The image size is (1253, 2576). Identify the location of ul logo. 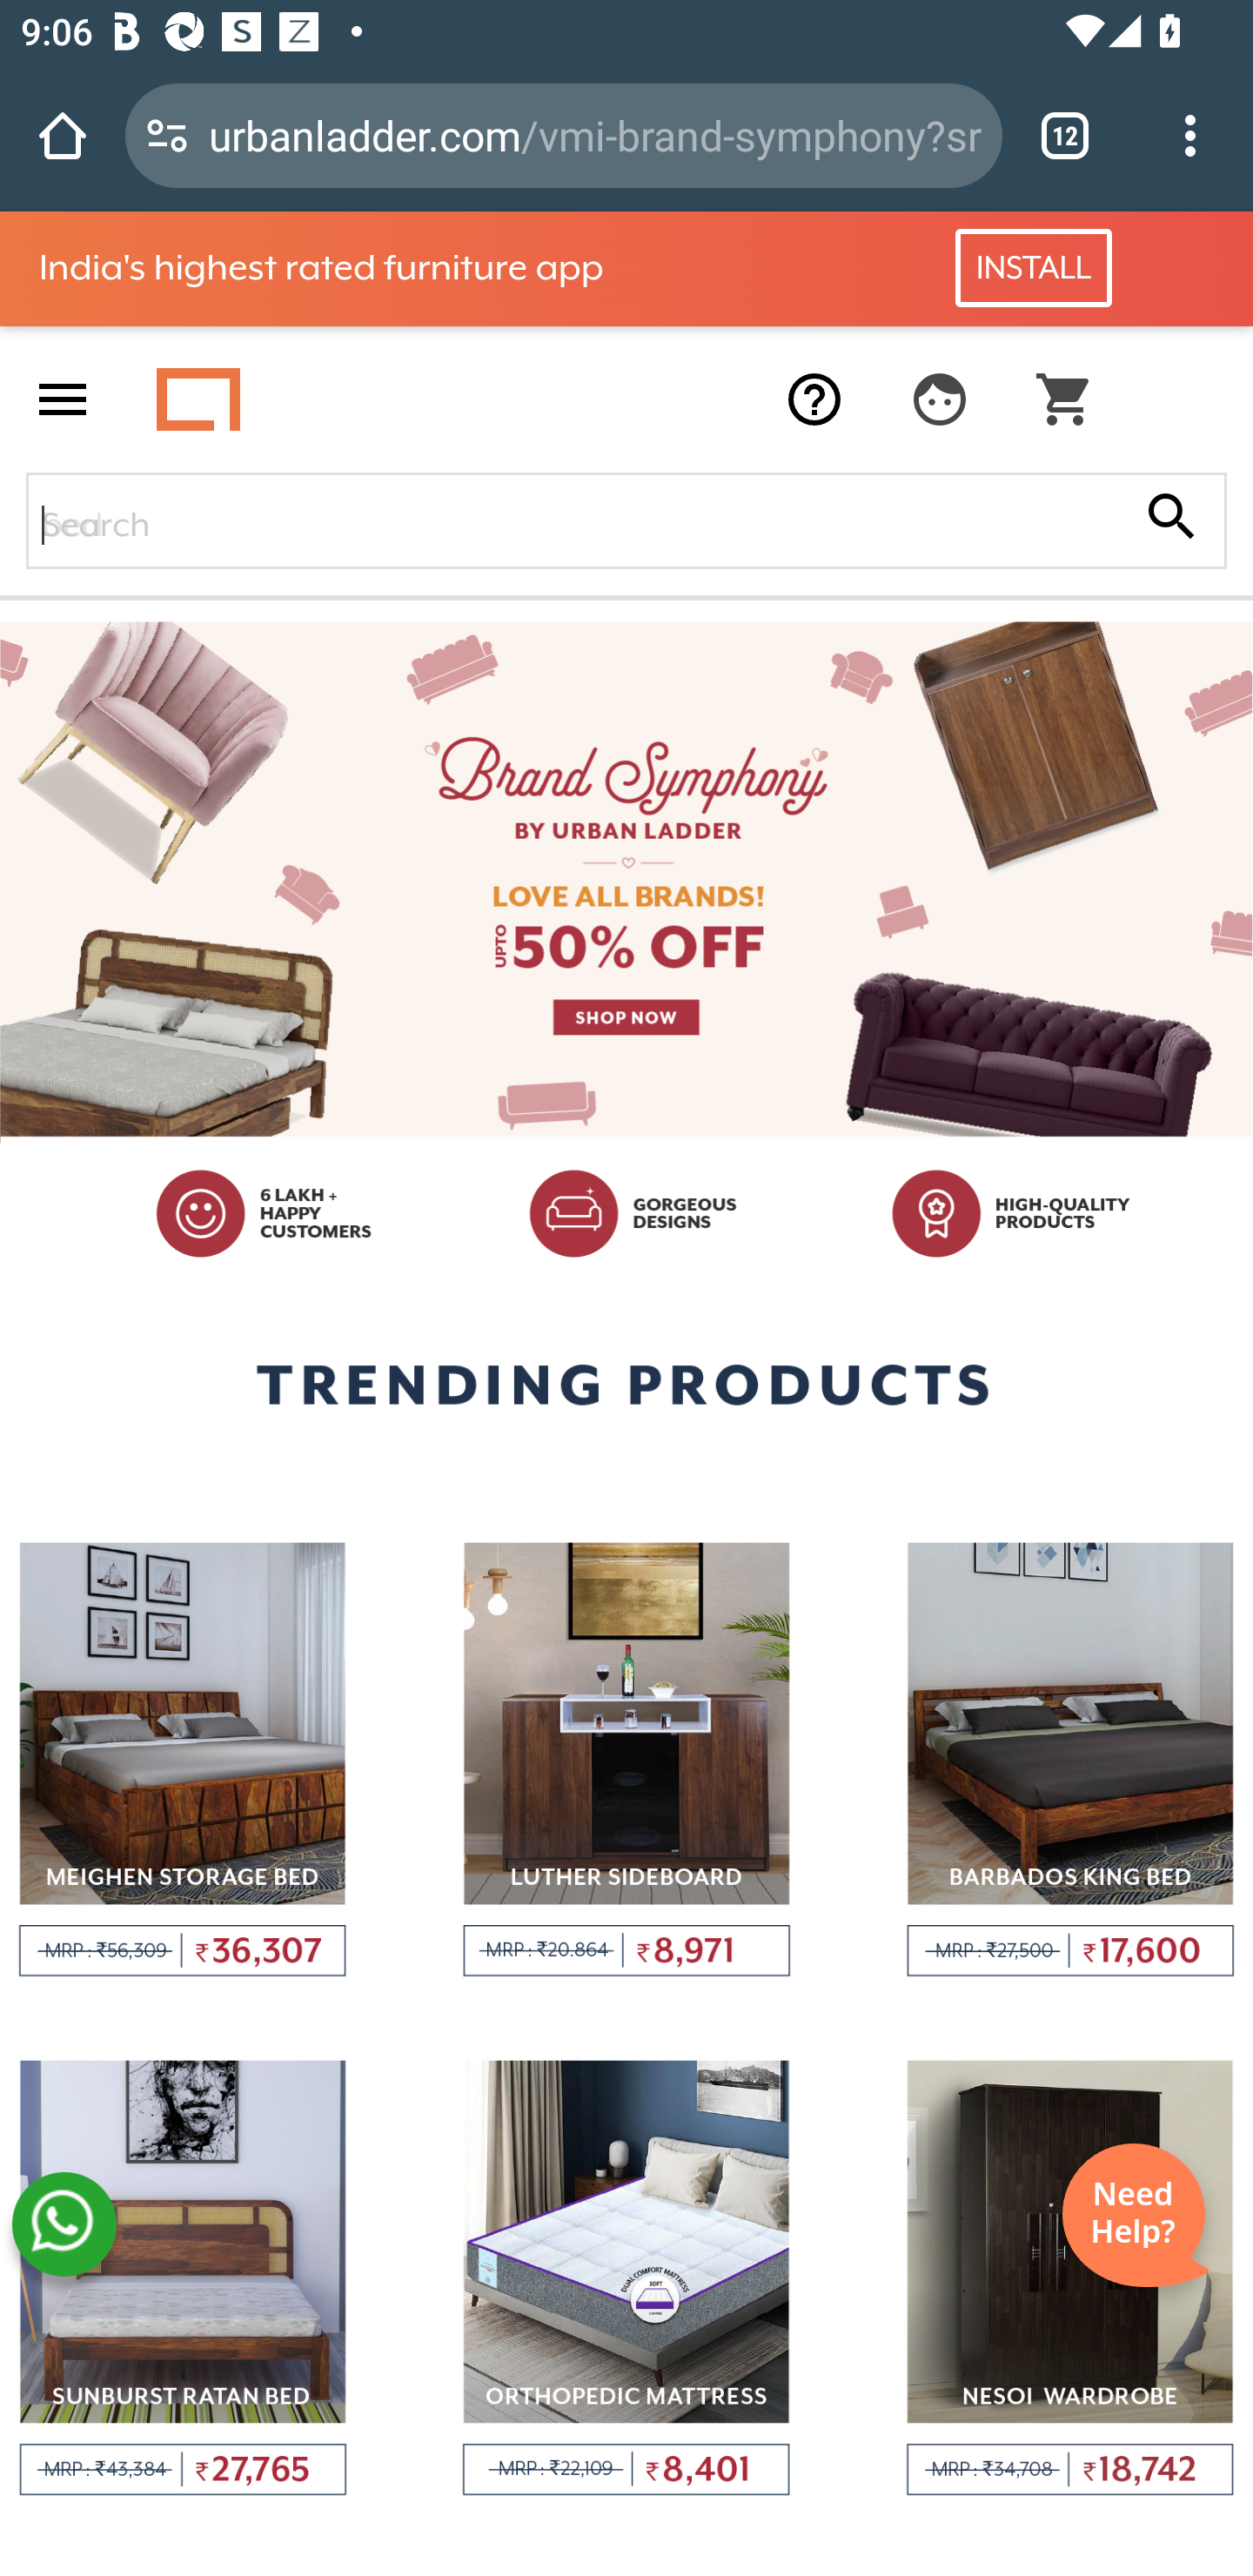
(198, 399).